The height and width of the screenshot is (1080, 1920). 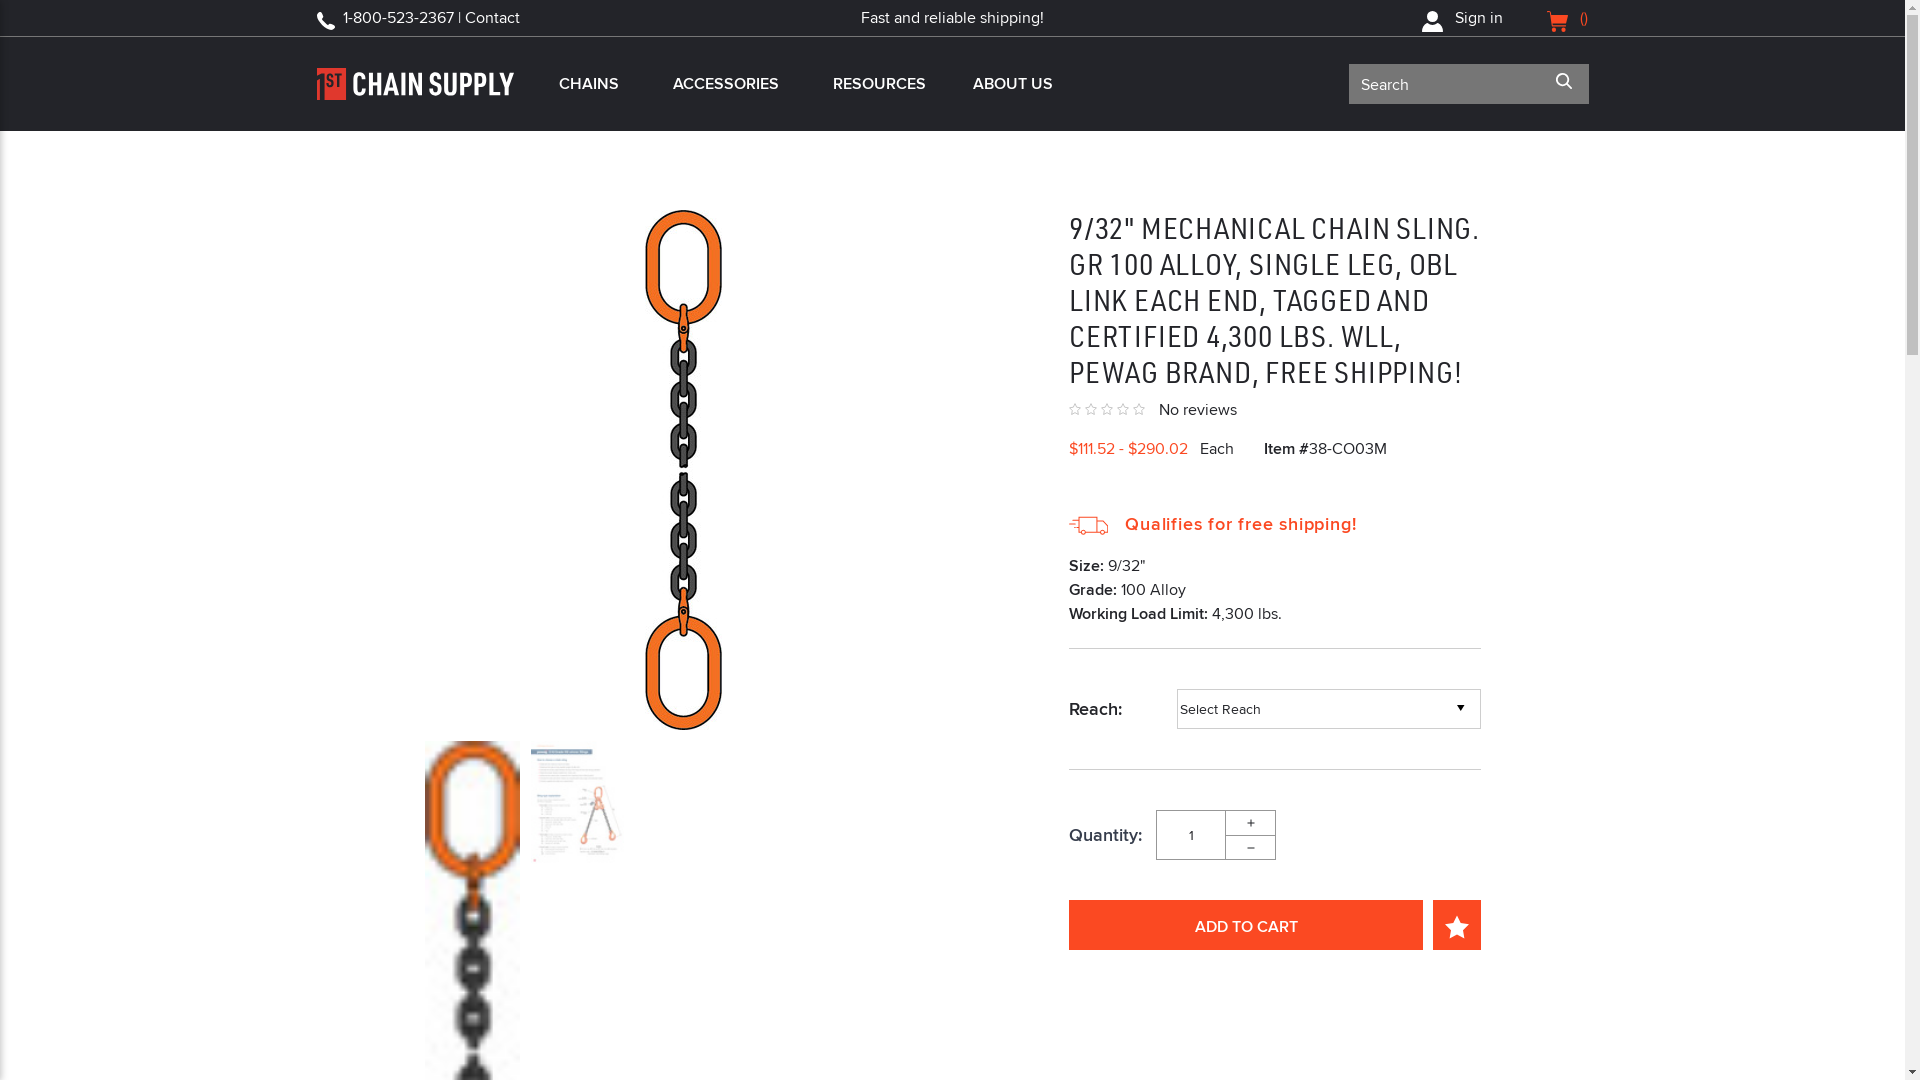 What do you see at coordinates (578, 802) in the screenshot?
I see `How to choose a sling` at bounding box center [578, 802].